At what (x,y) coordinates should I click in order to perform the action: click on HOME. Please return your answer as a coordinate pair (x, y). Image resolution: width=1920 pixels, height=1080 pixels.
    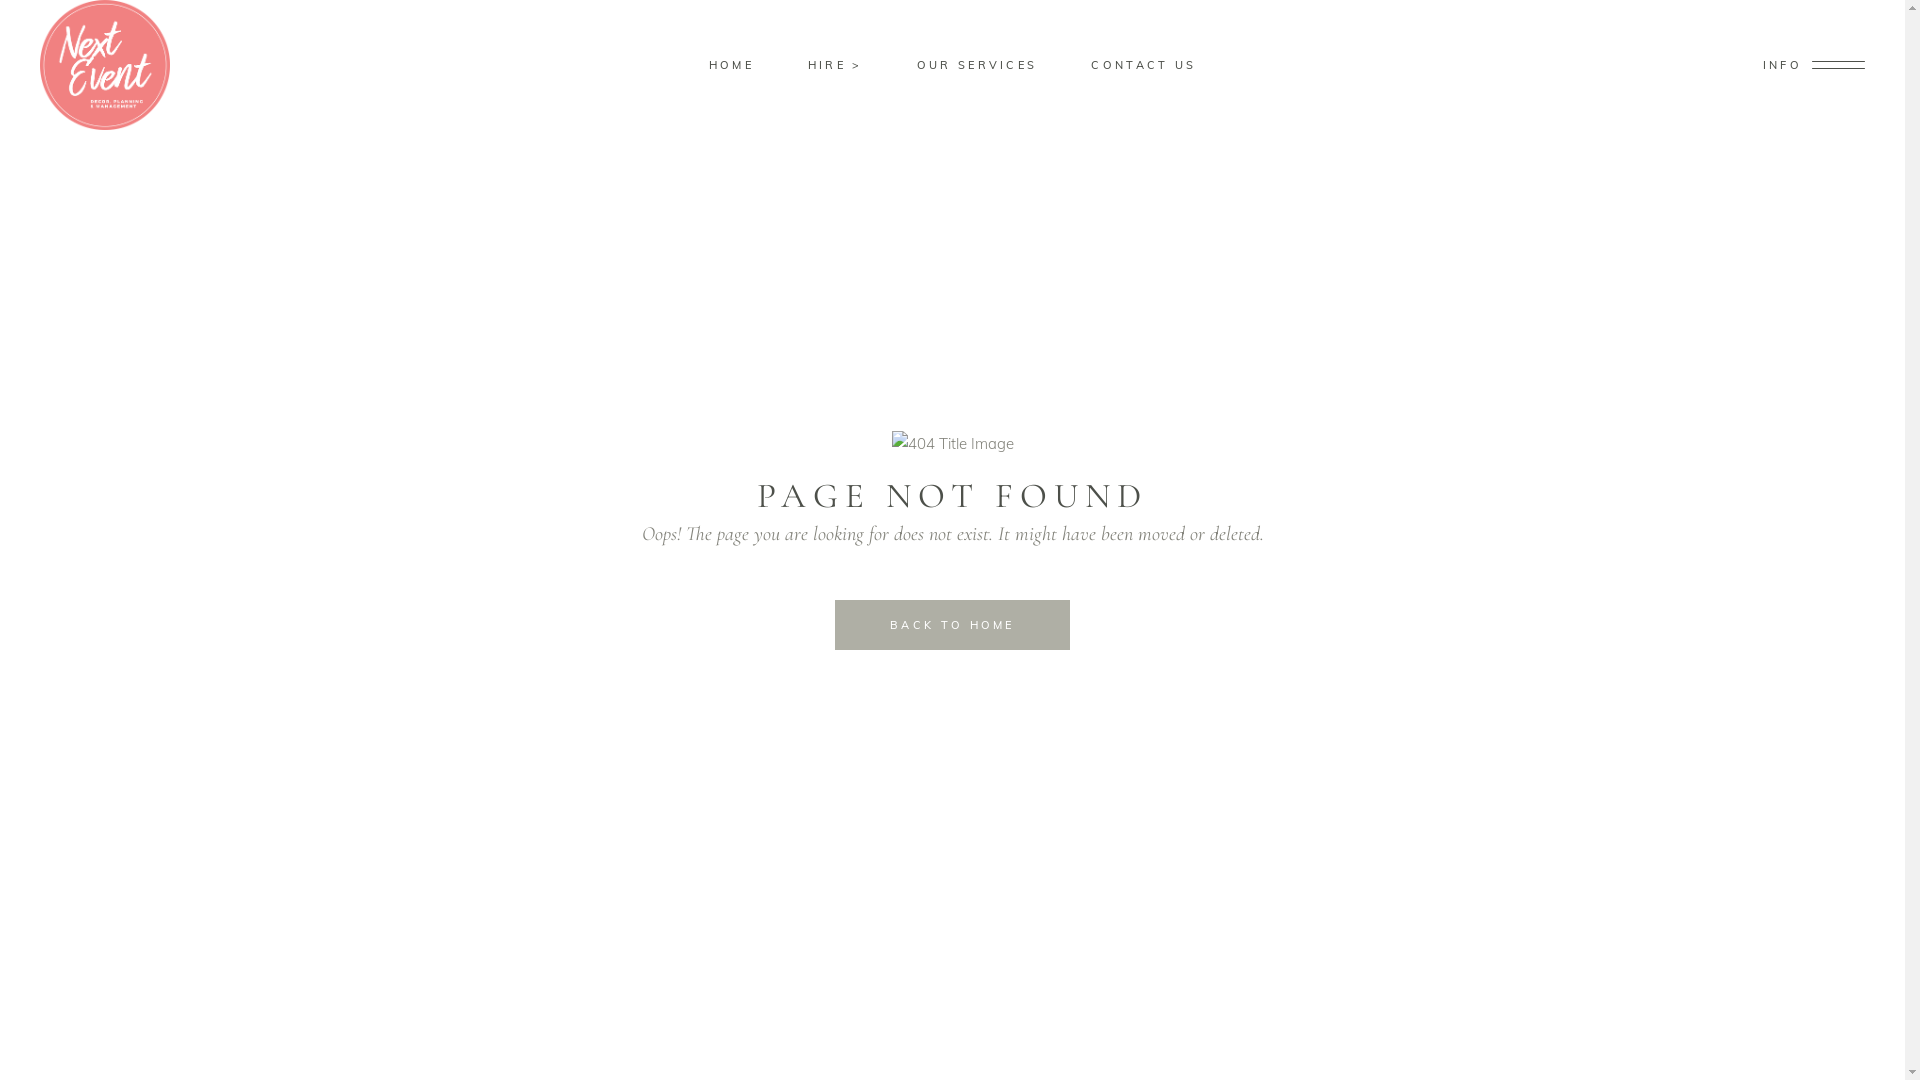
    Looking at the image, I should click on (732, 66).